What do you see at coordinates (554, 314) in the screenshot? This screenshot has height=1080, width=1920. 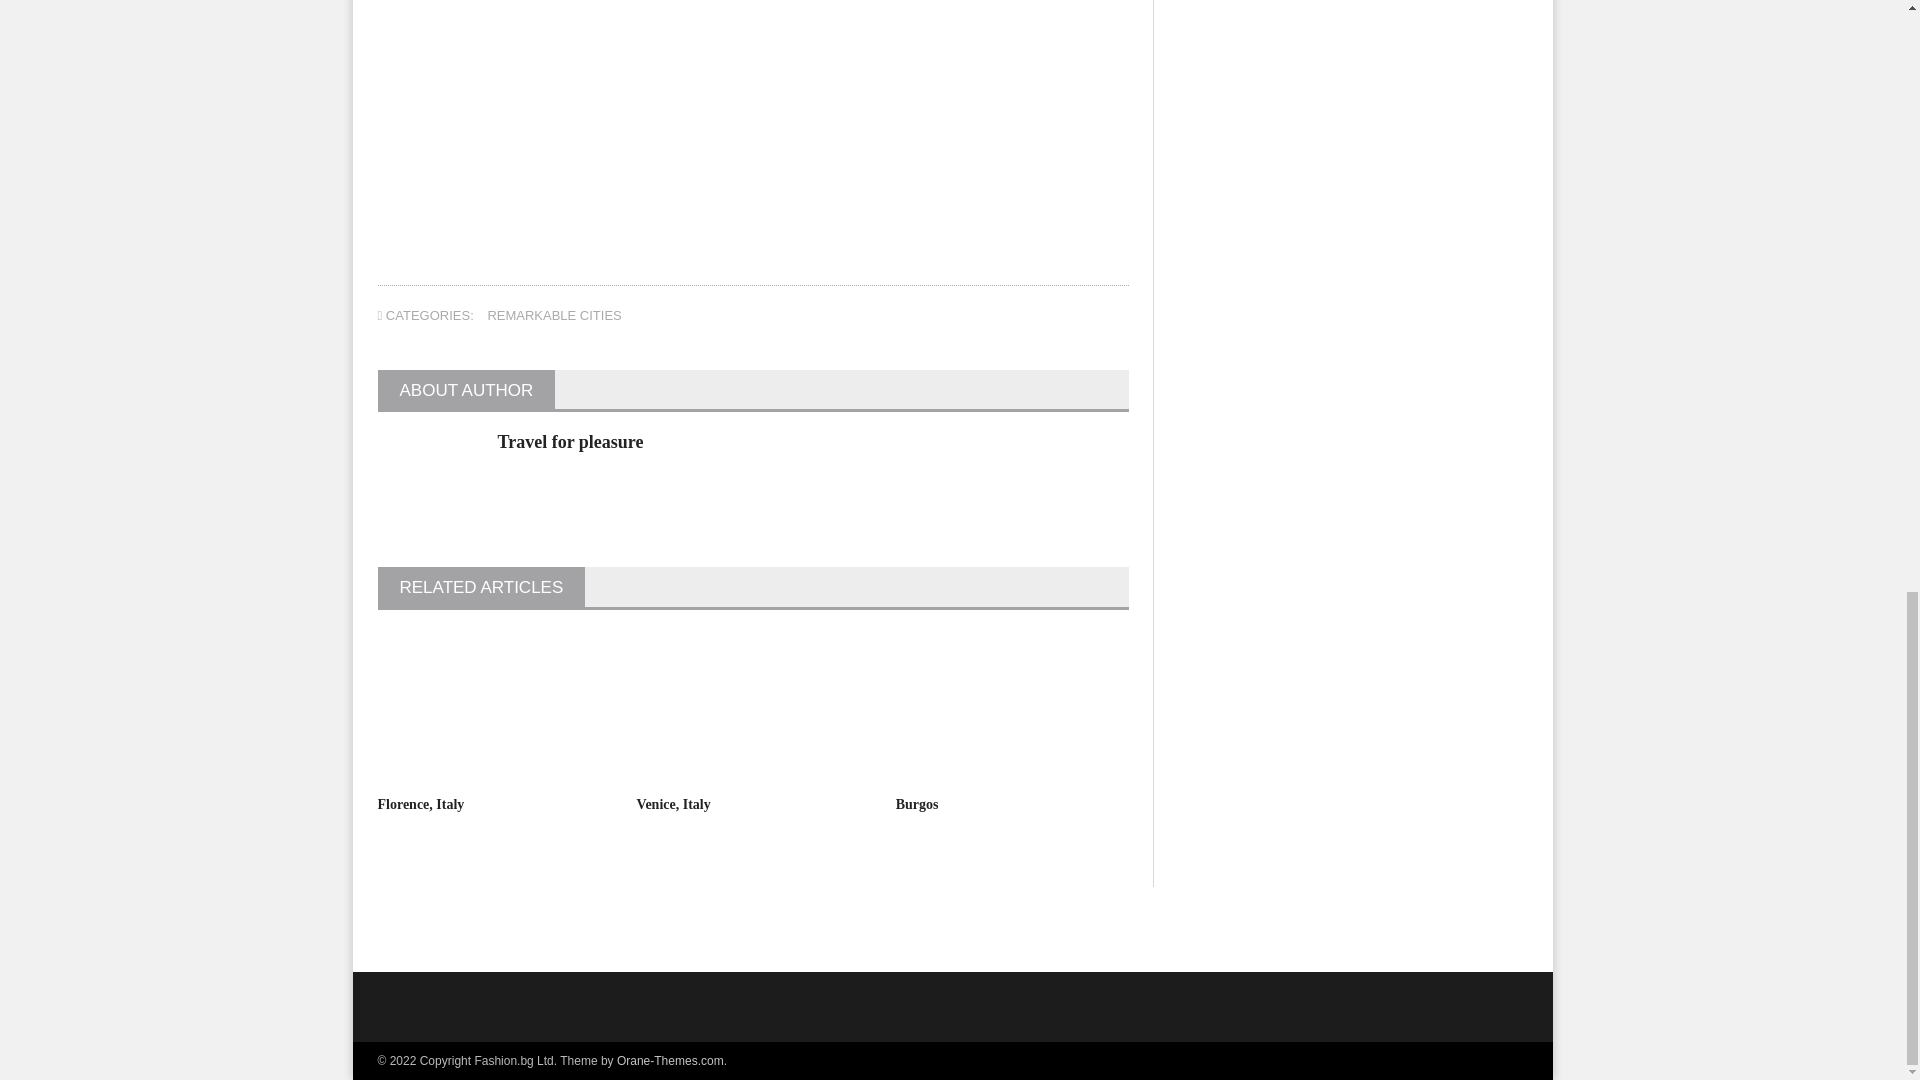 I see `REMARKABLE CITIES` at bounding box center [554, 314].